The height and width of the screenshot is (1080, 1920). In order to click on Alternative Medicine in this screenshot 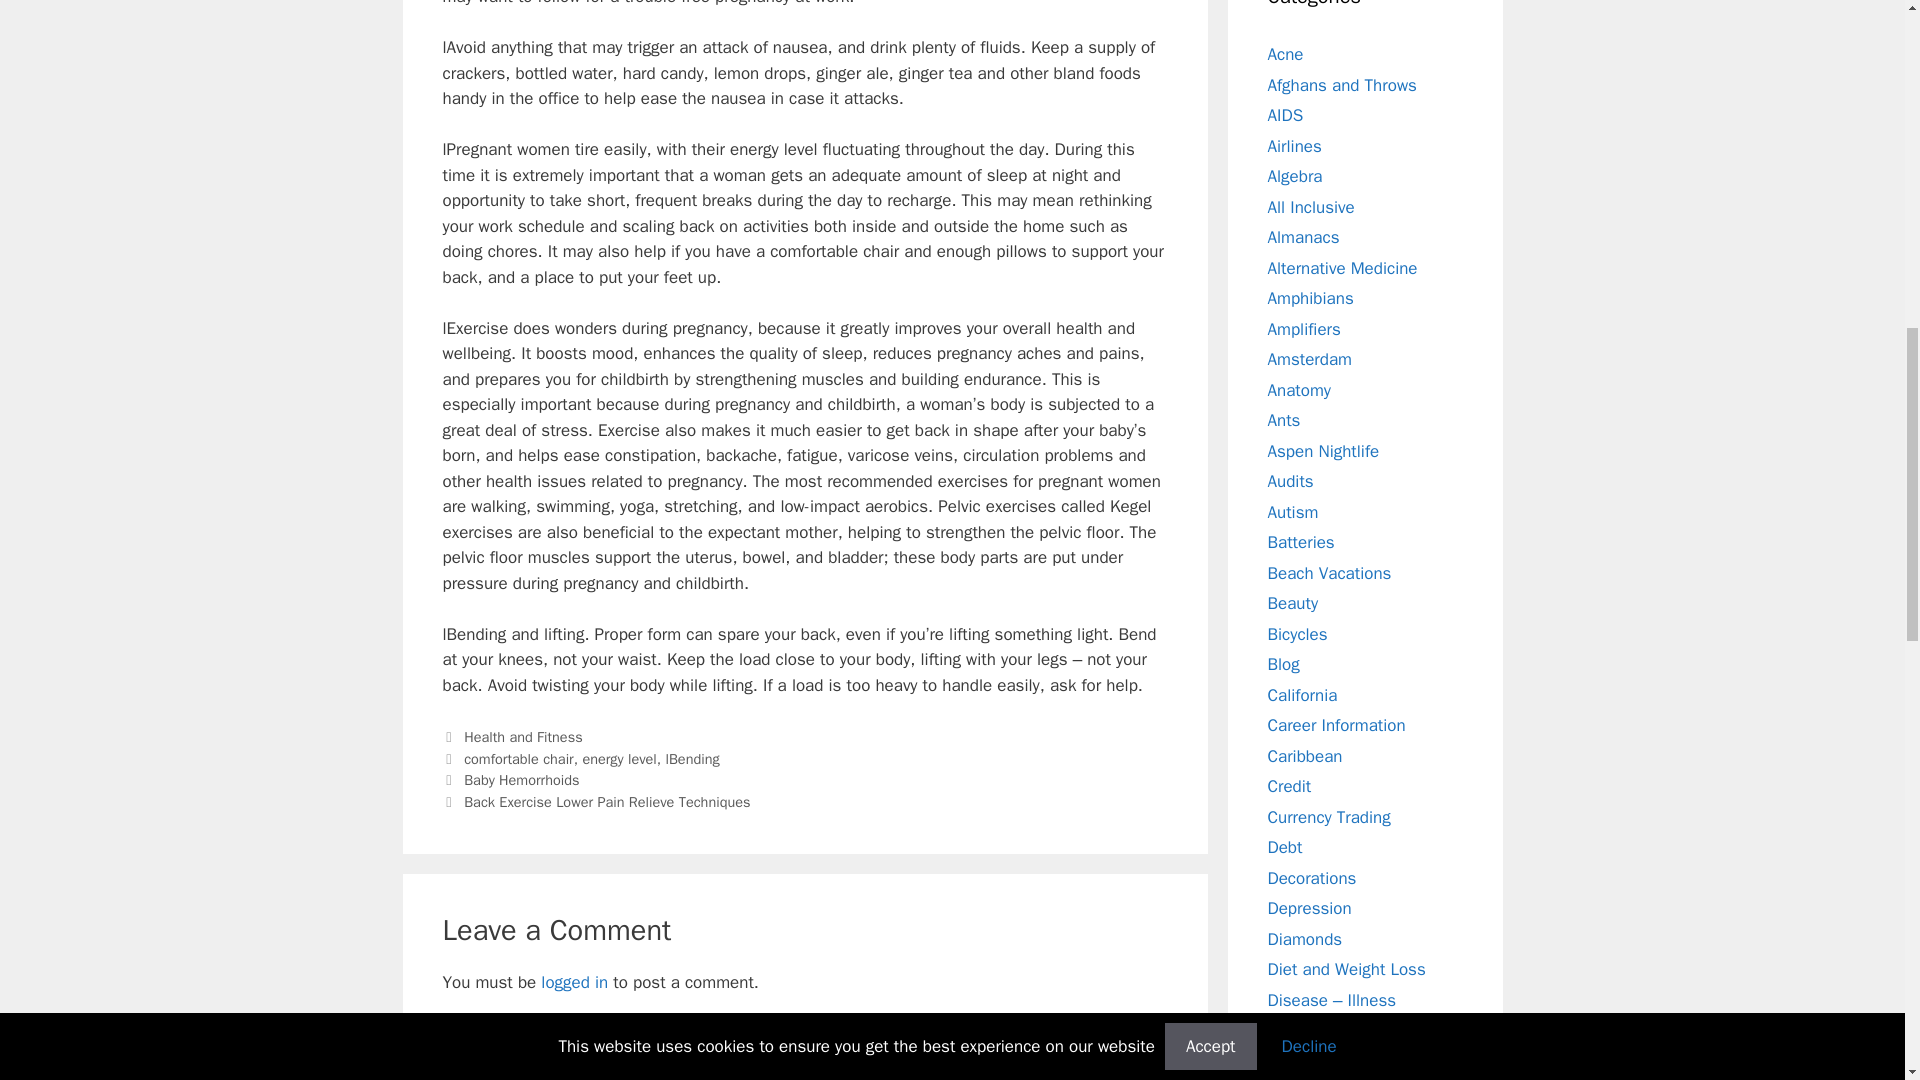, I will do `click(1342, 268)`.